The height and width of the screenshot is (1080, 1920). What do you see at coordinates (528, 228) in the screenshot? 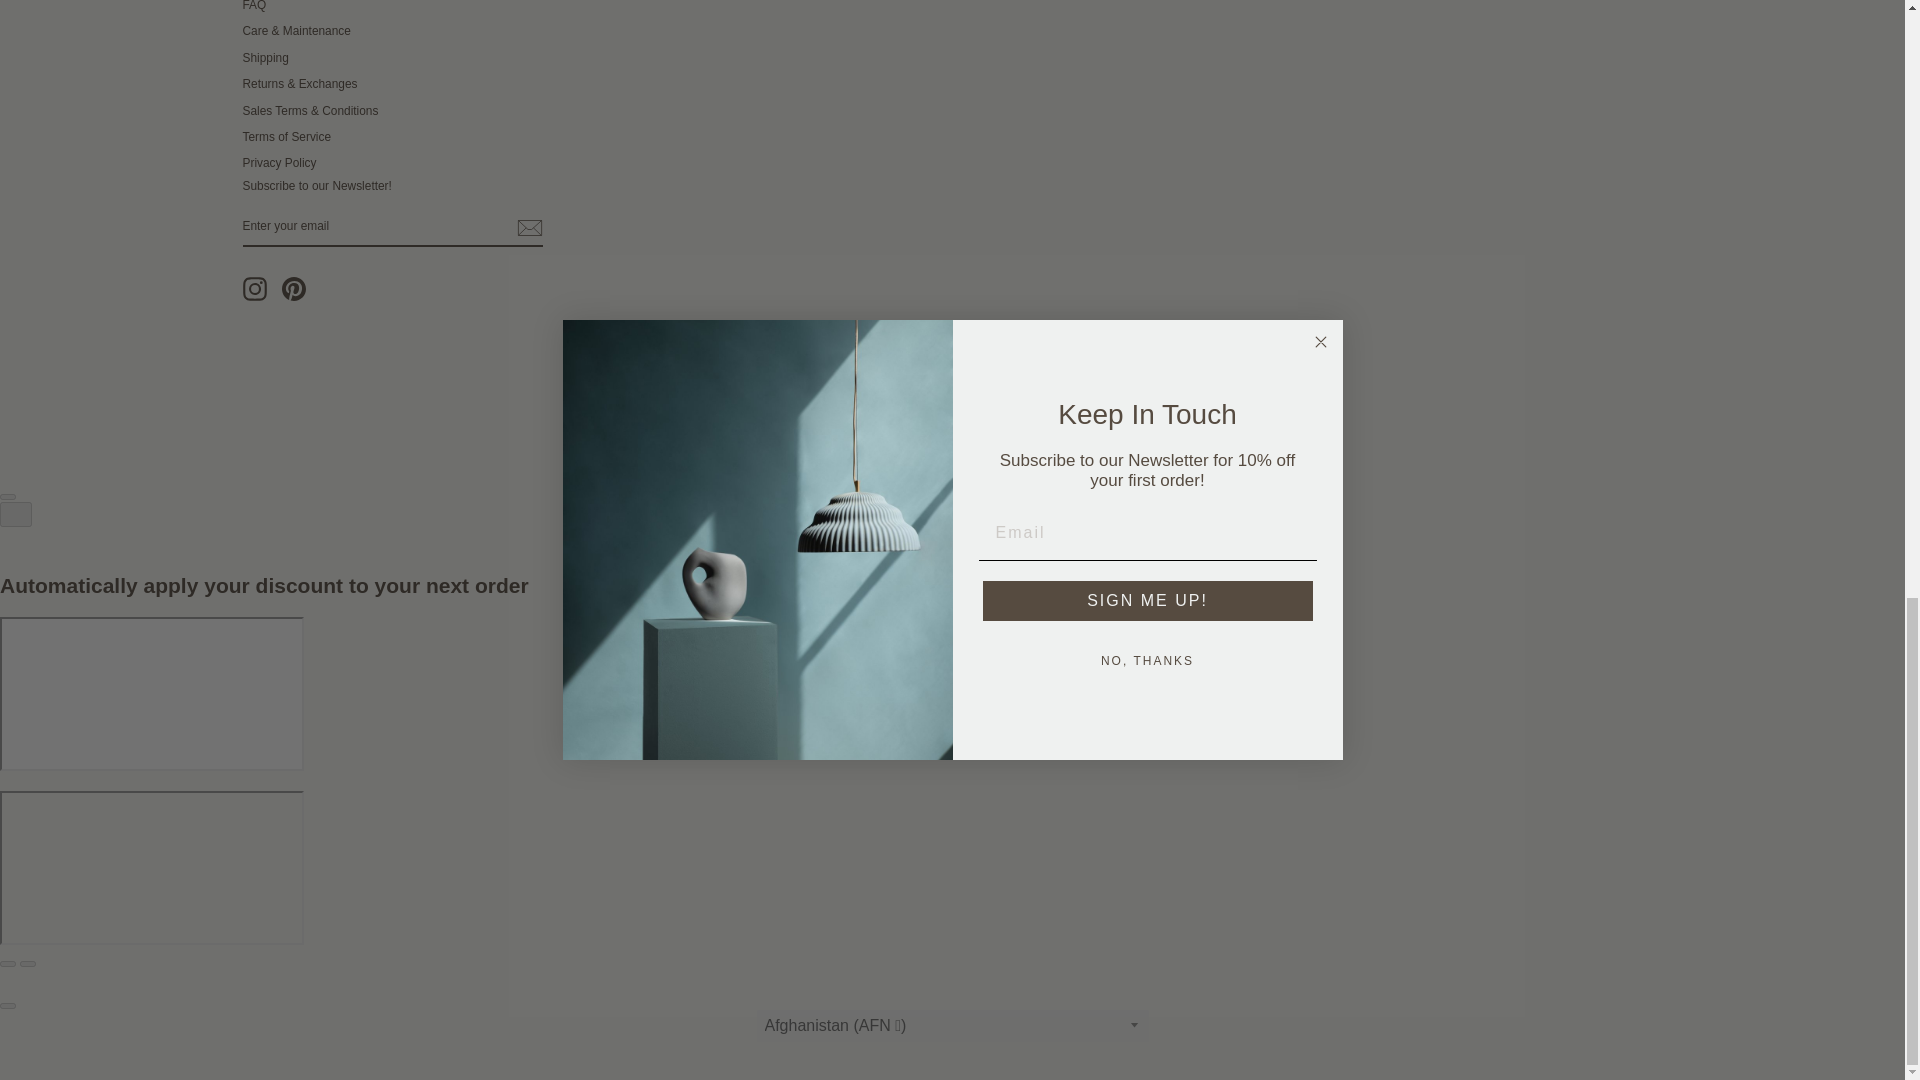
I see `icon-email` at bounding box center [528, 228].